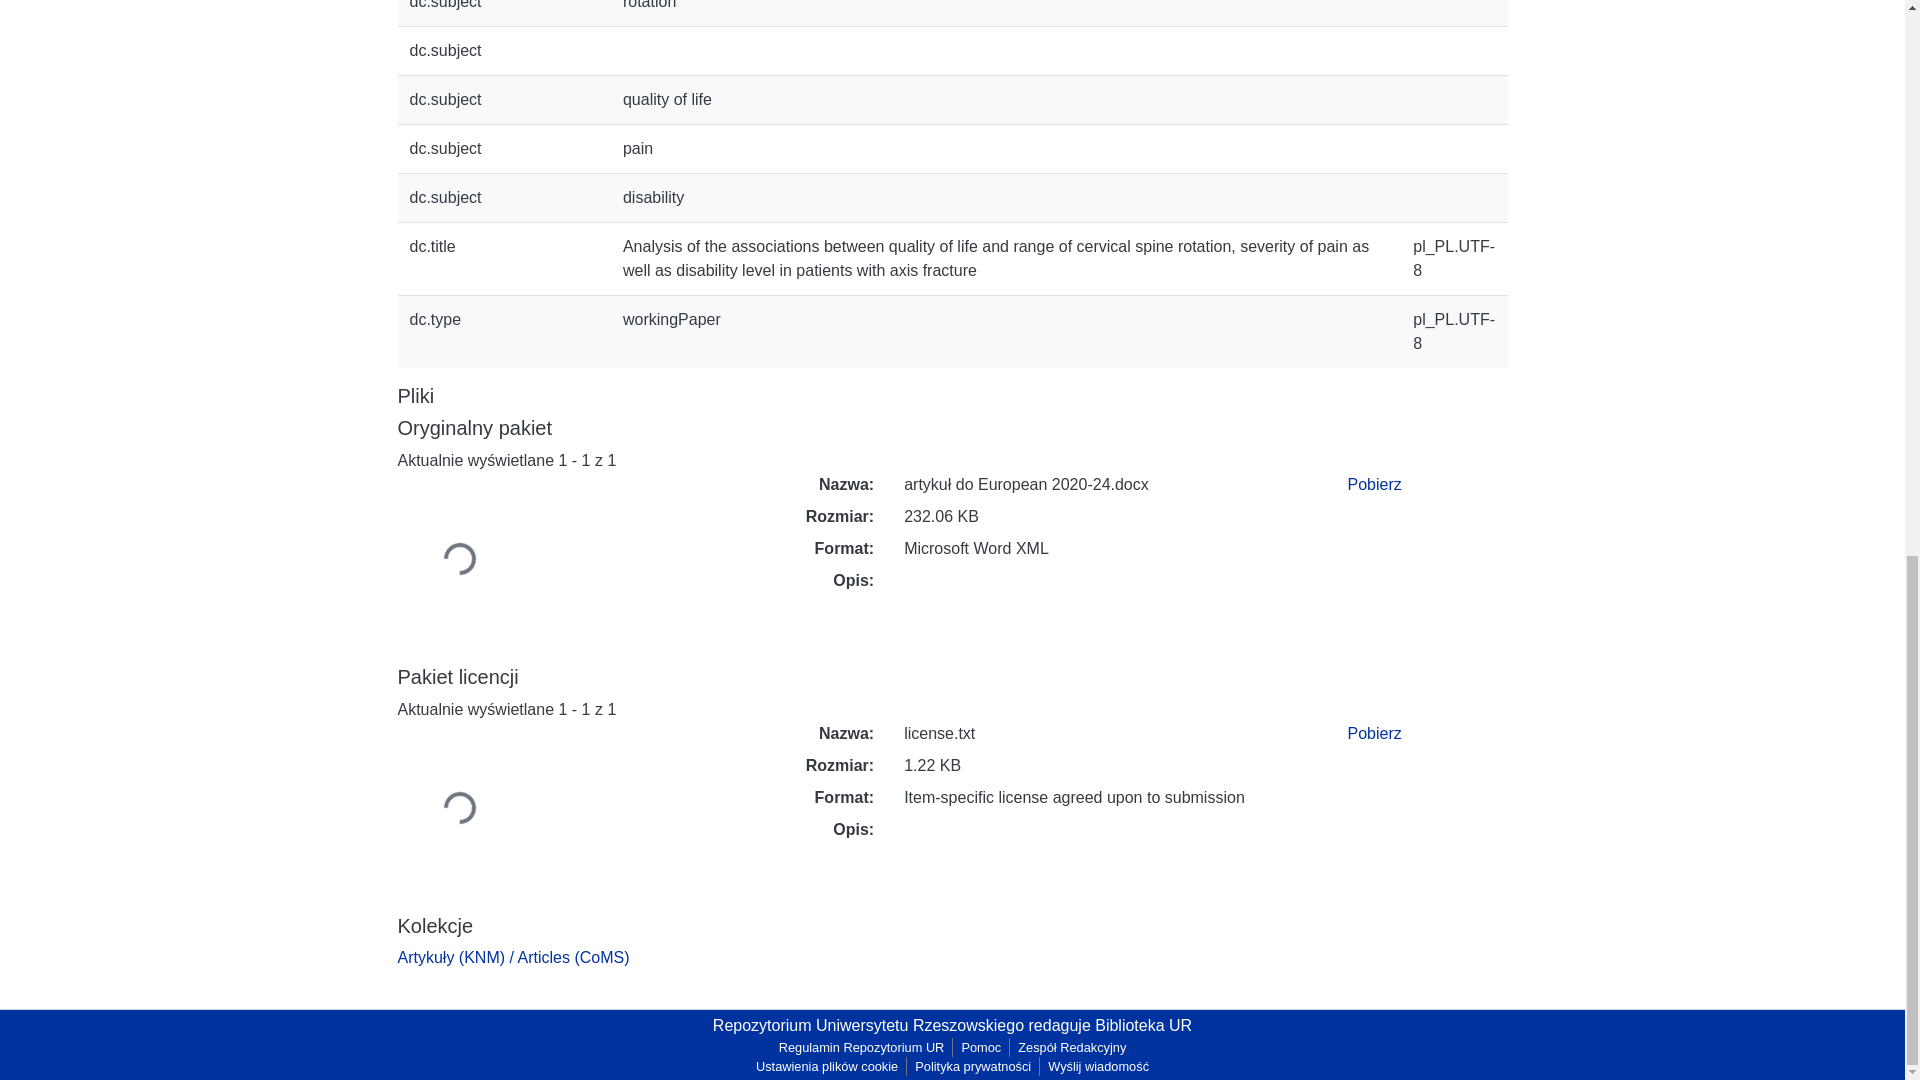 The width and height of the screenshot is (1920, 1080). What do you see at coordinates (980, 1047) in the screenshot?
I see `Pomoc` at bounding box center [980, 1047].